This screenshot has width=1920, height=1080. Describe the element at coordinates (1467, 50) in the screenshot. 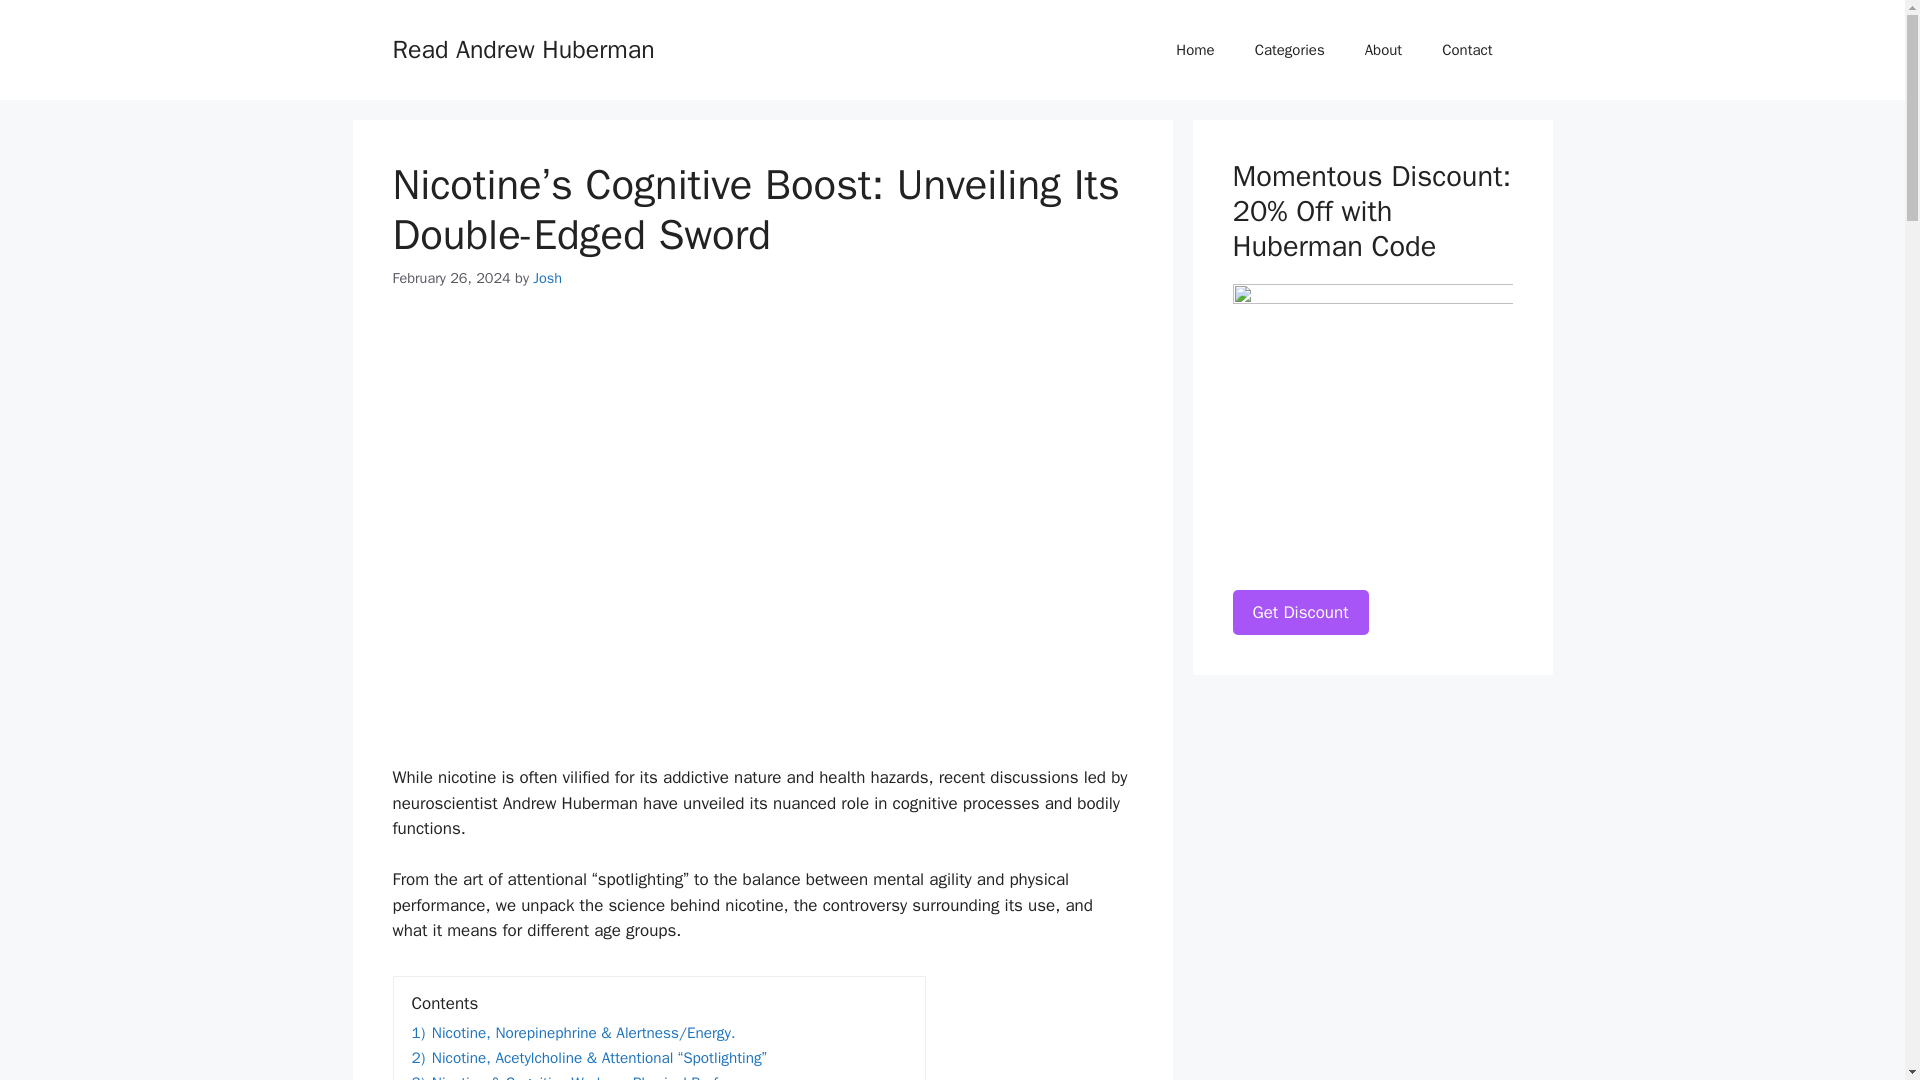

I see `Contact` at that location.